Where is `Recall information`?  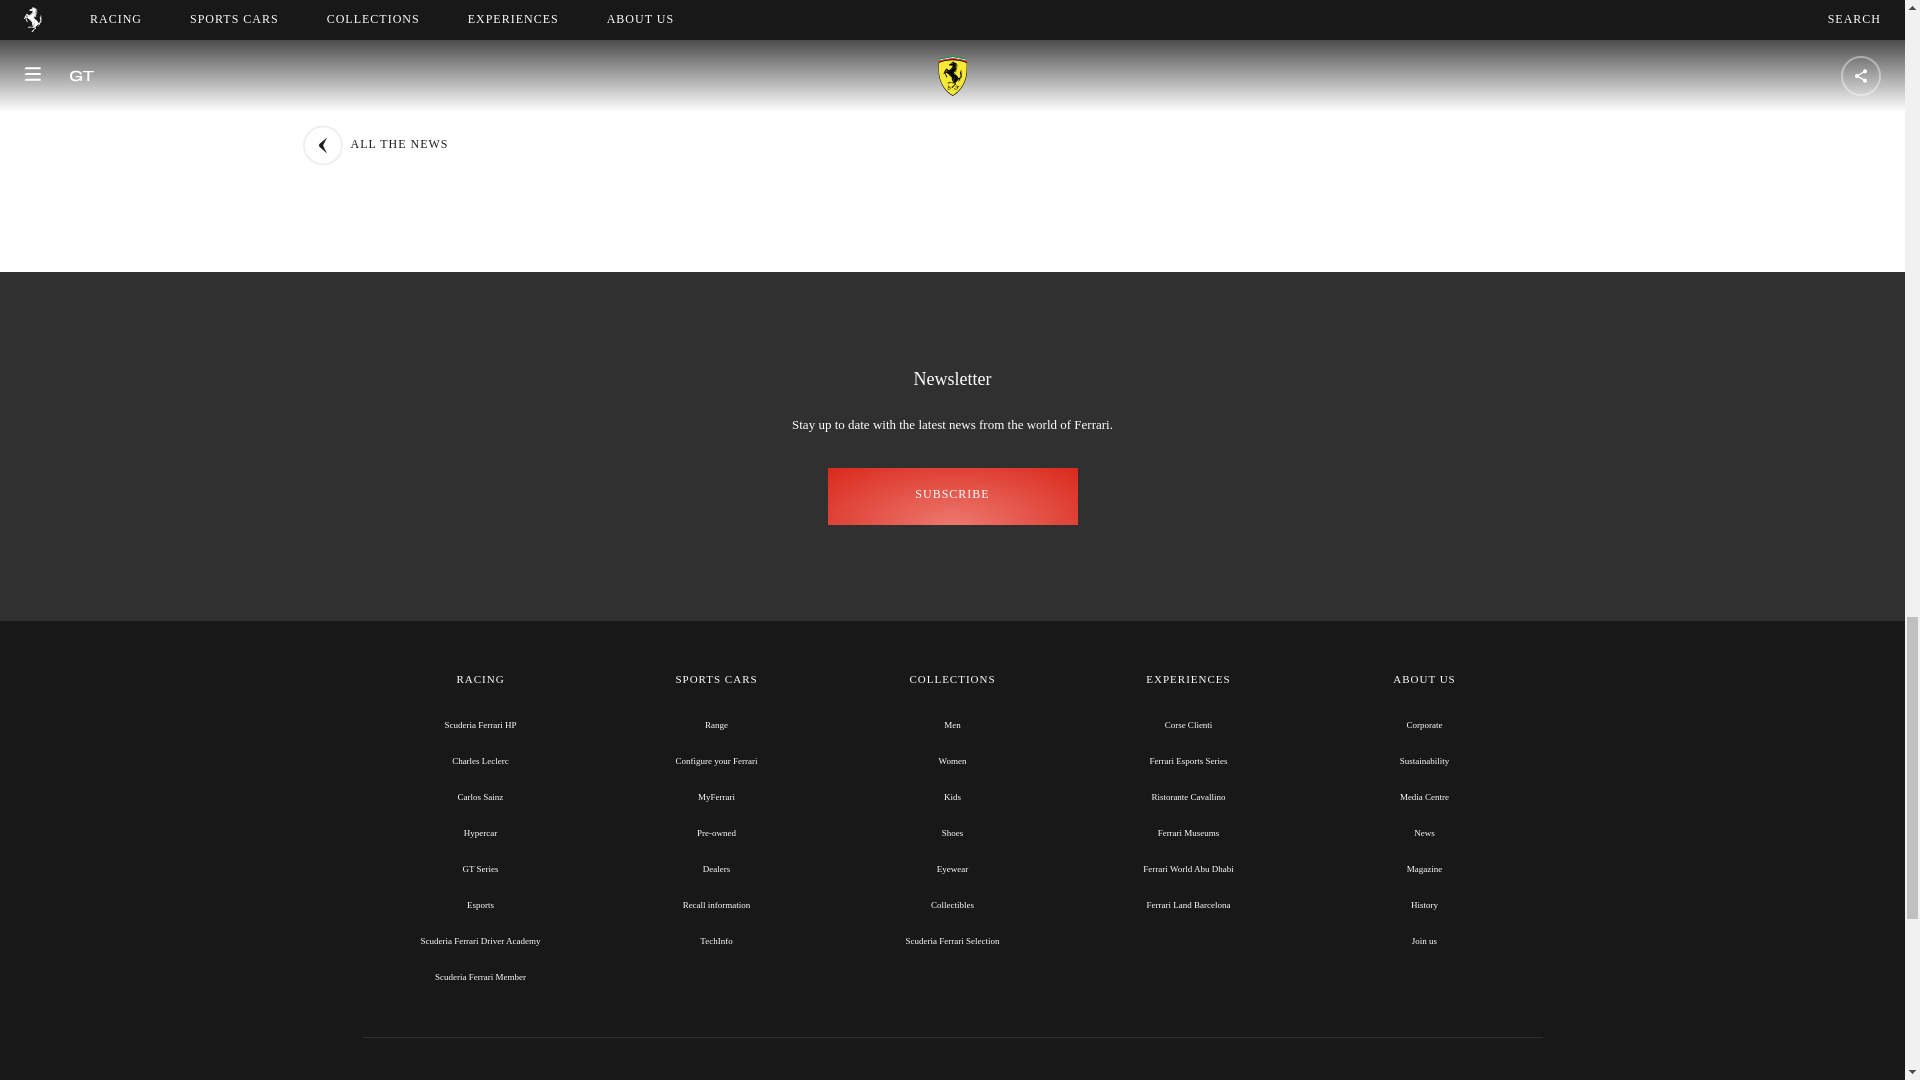 Recall information is located at coordinates (716, 904).